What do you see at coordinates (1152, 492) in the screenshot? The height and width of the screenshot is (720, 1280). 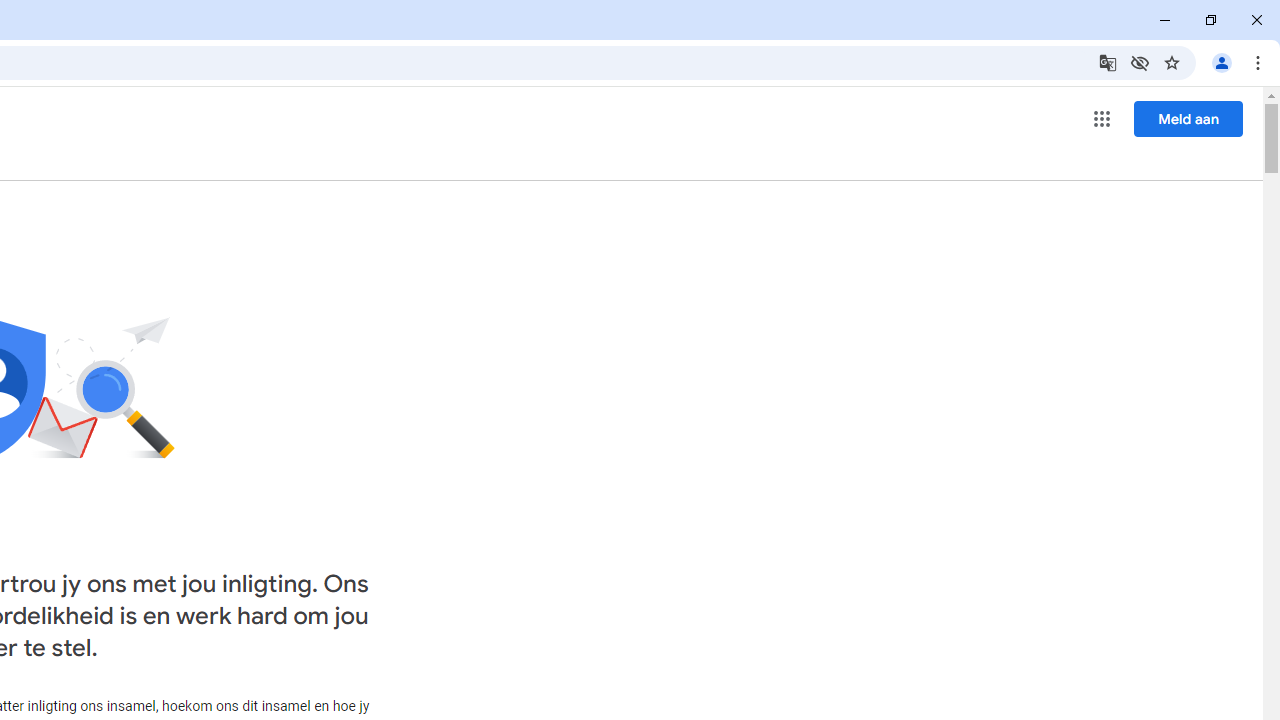 I see `Cancel` at bounding box center [1152, 492].